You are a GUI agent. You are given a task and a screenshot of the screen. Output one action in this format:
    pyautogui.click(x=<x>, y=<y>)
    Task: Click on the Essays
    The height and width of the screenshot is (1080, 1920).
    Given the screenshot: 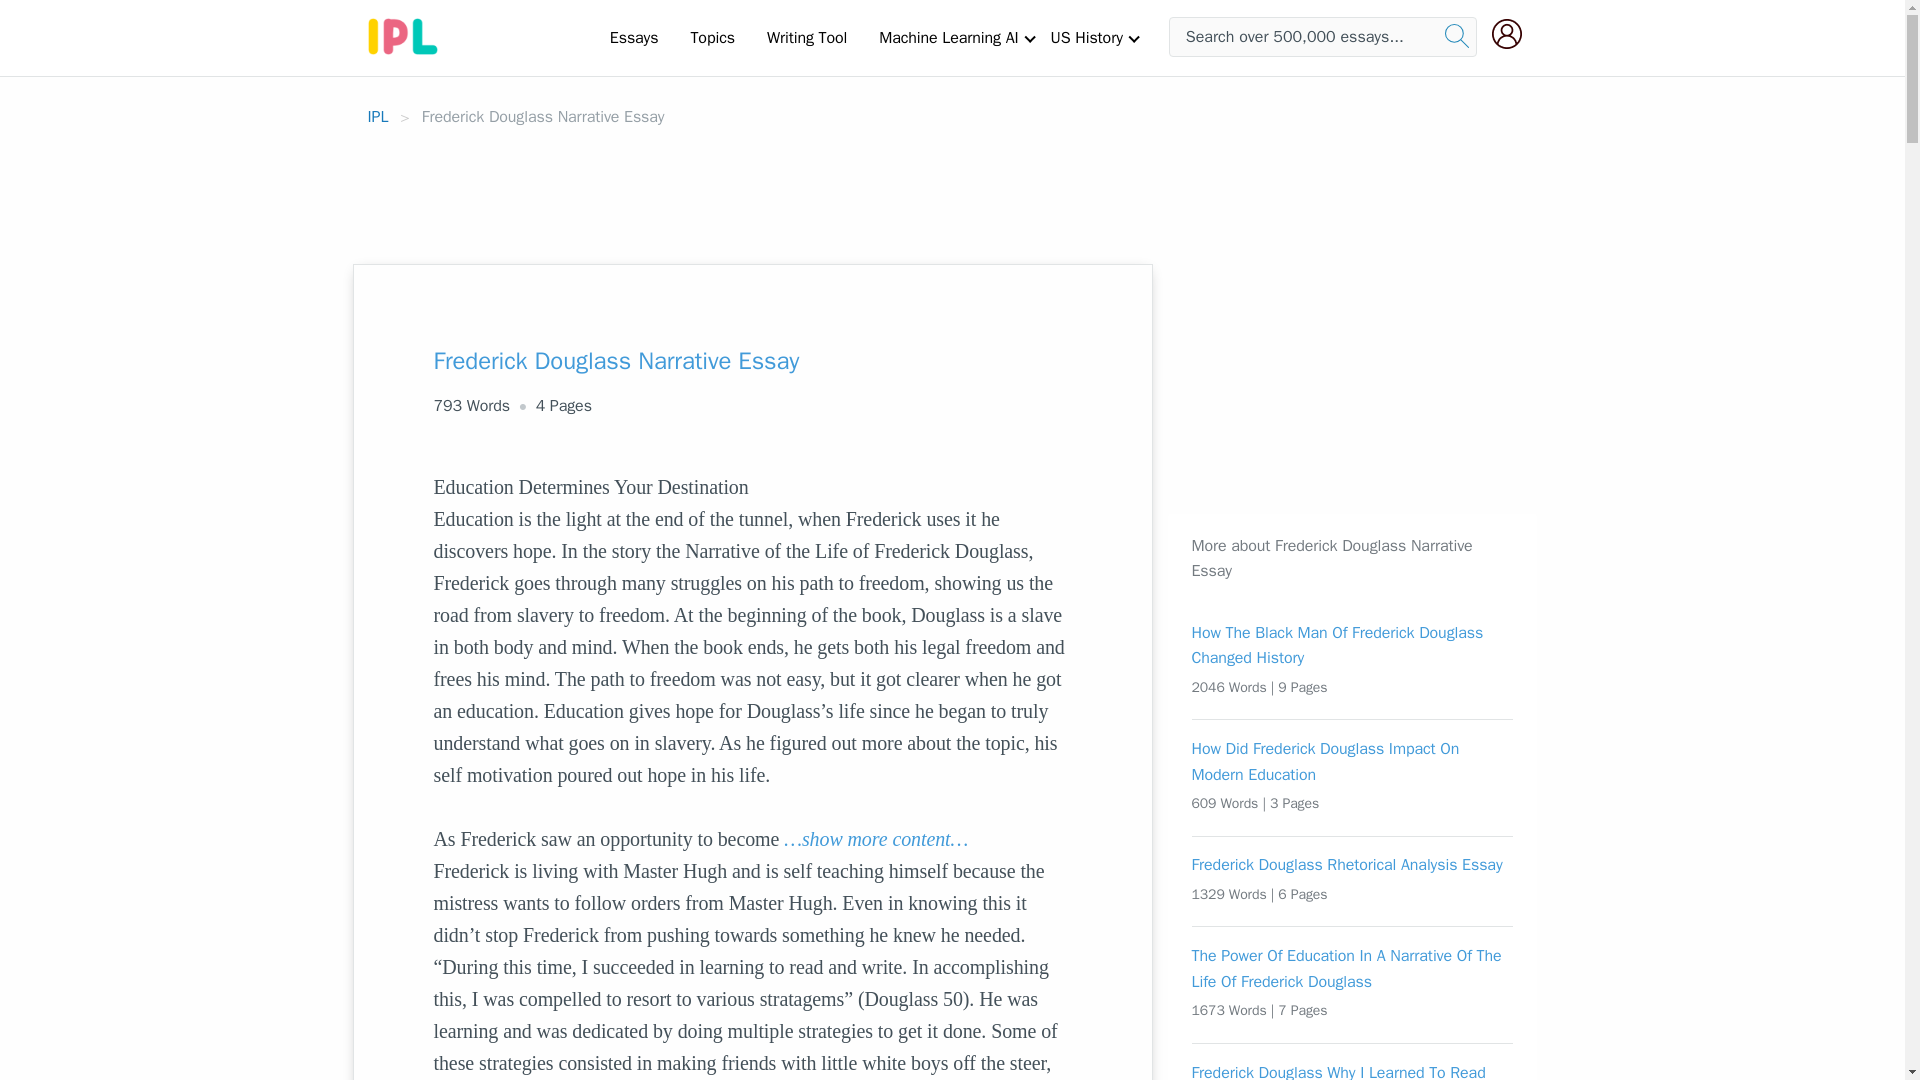 What is the action you would take?
    pyautogui.click(x=634, y=37)
    